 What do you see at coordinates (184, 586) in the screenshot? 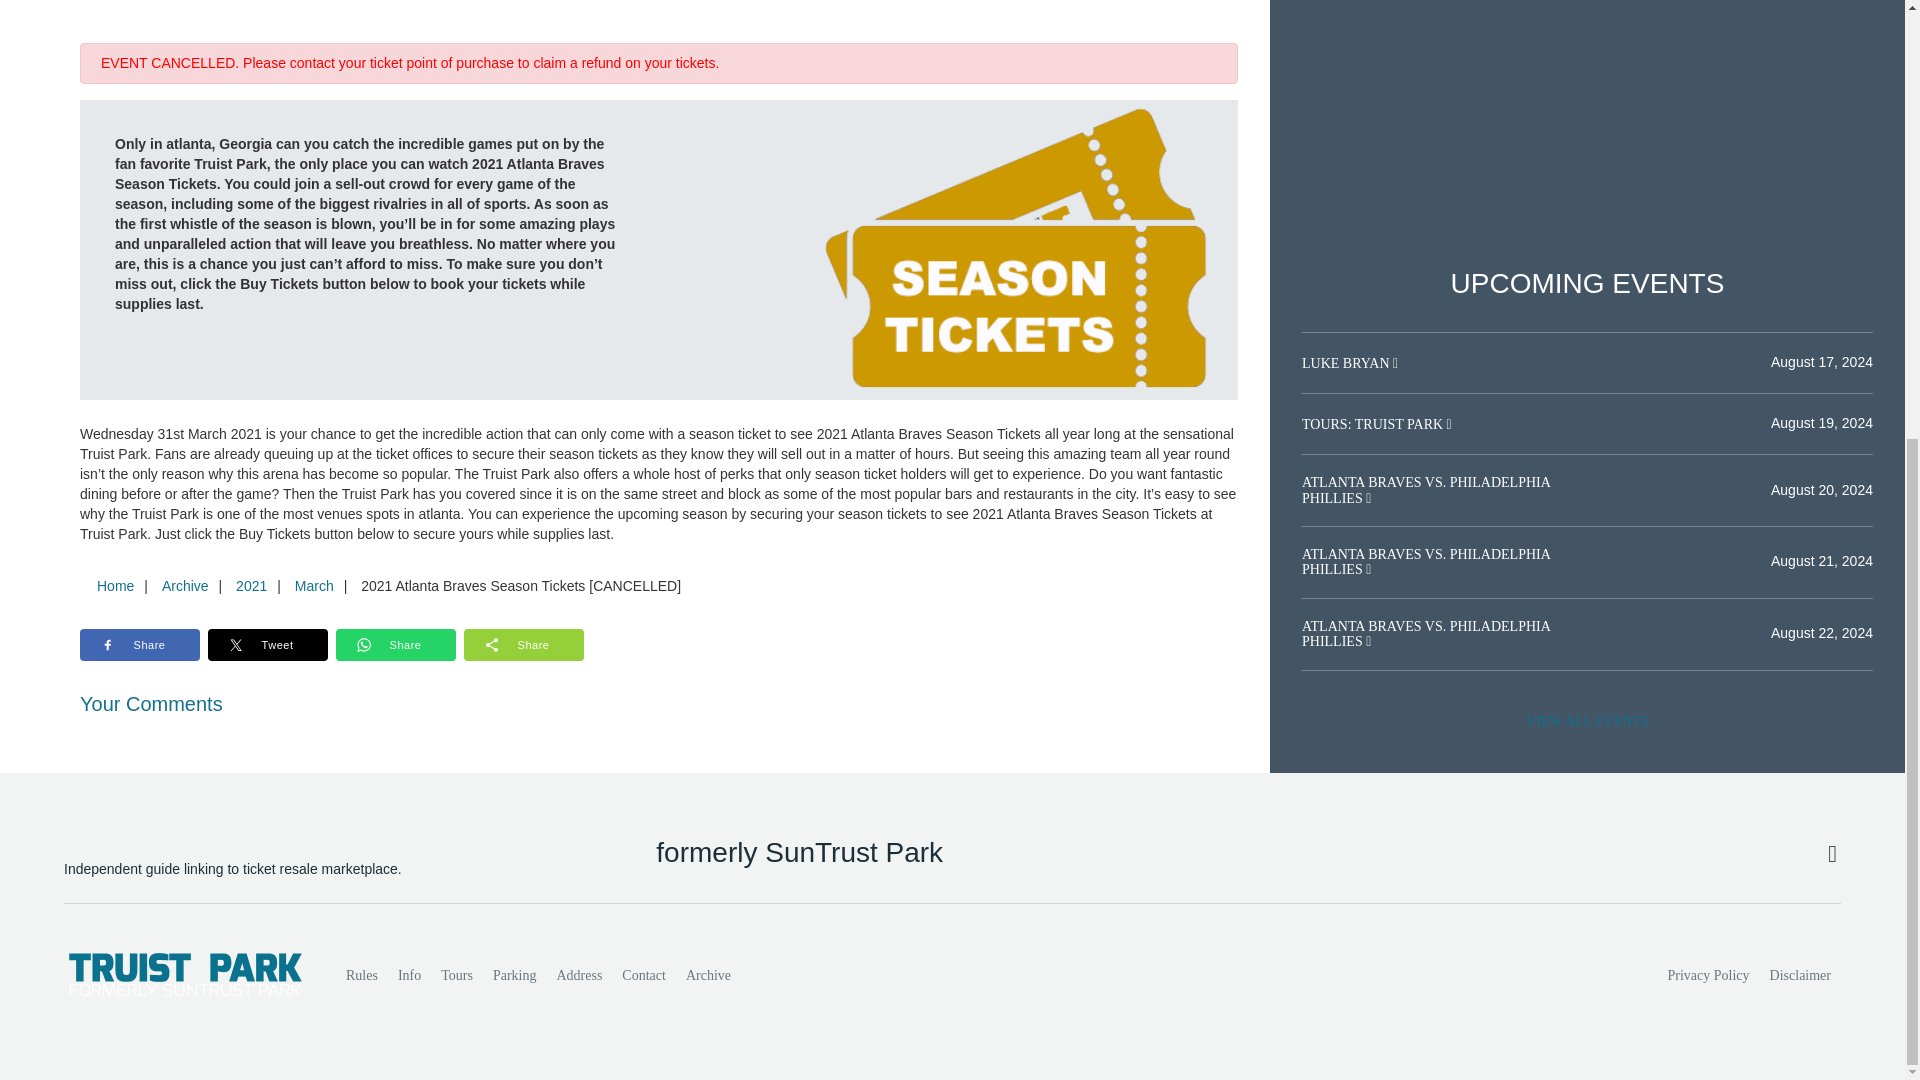
I see `Archive` at bounding box center [184, 586].